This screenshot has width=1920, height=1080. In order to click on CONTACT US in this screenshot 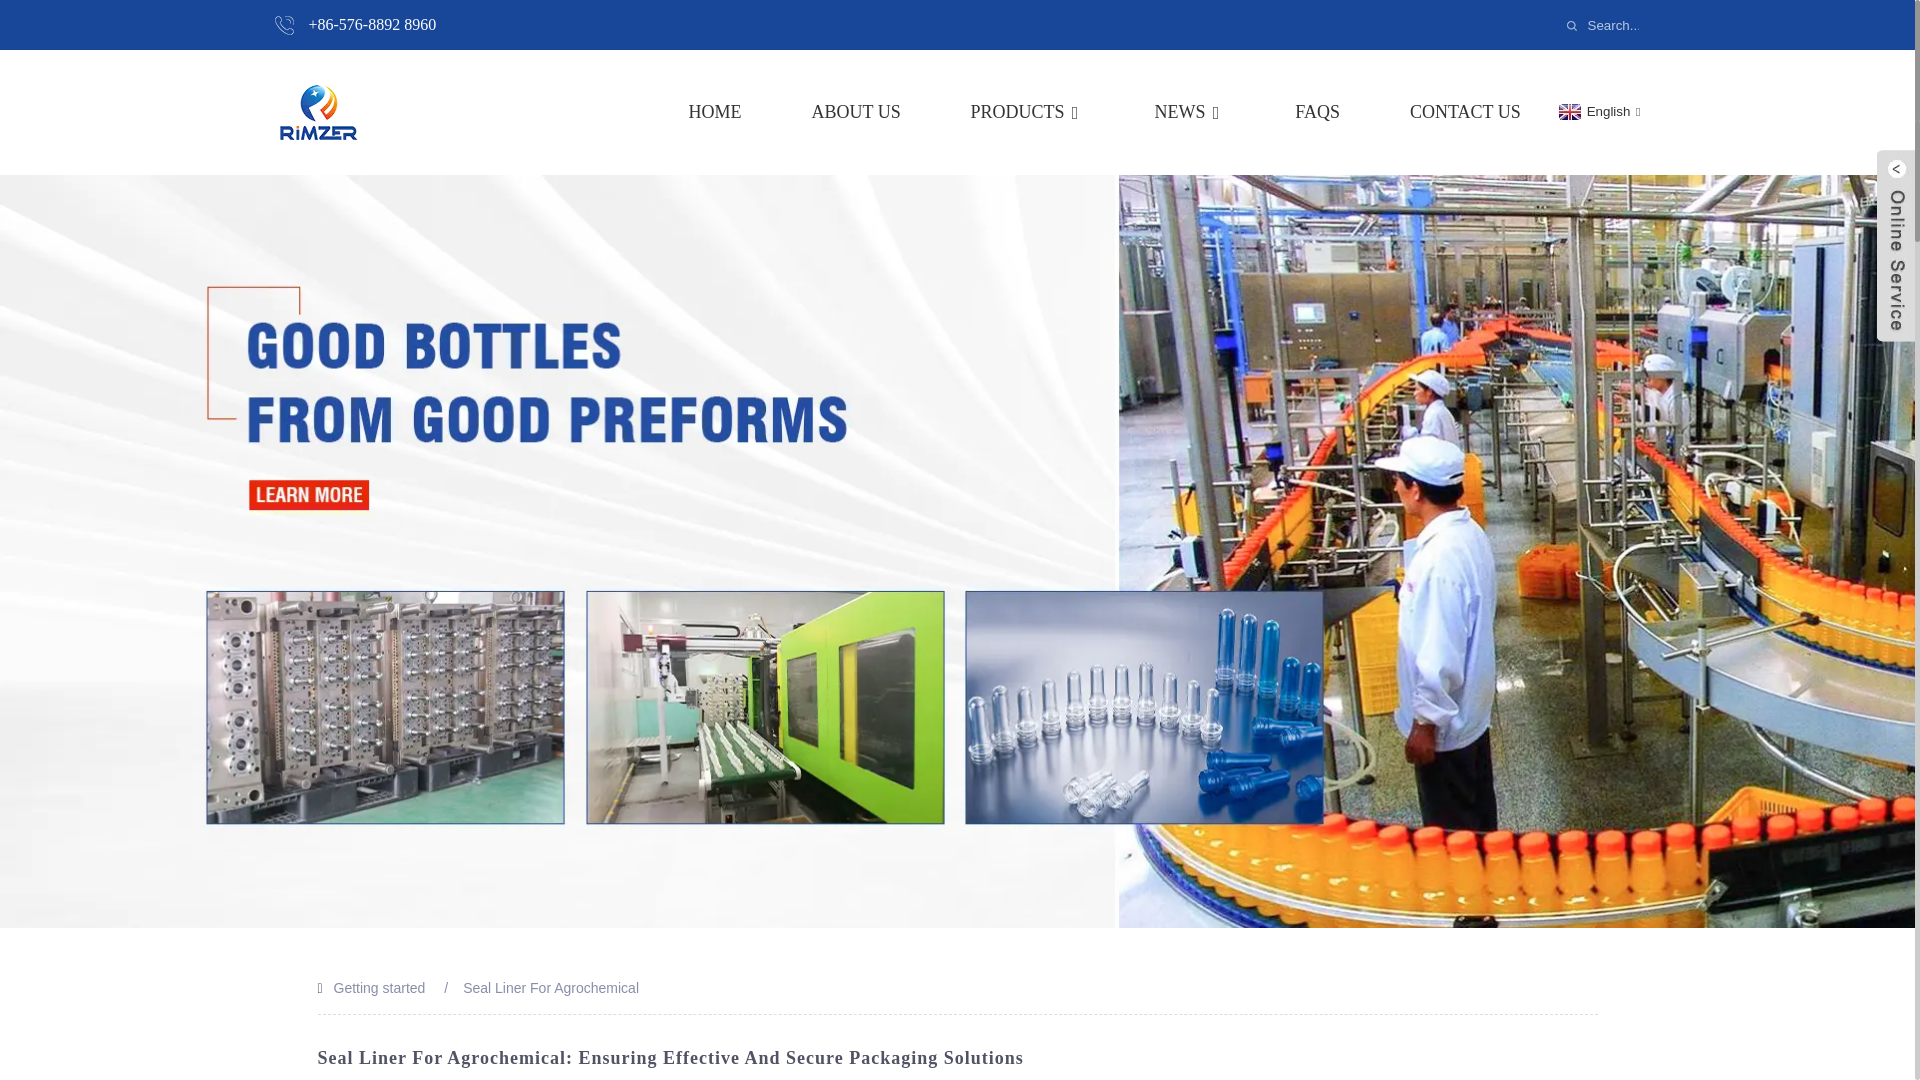, I will do `click(1464, 112)`.